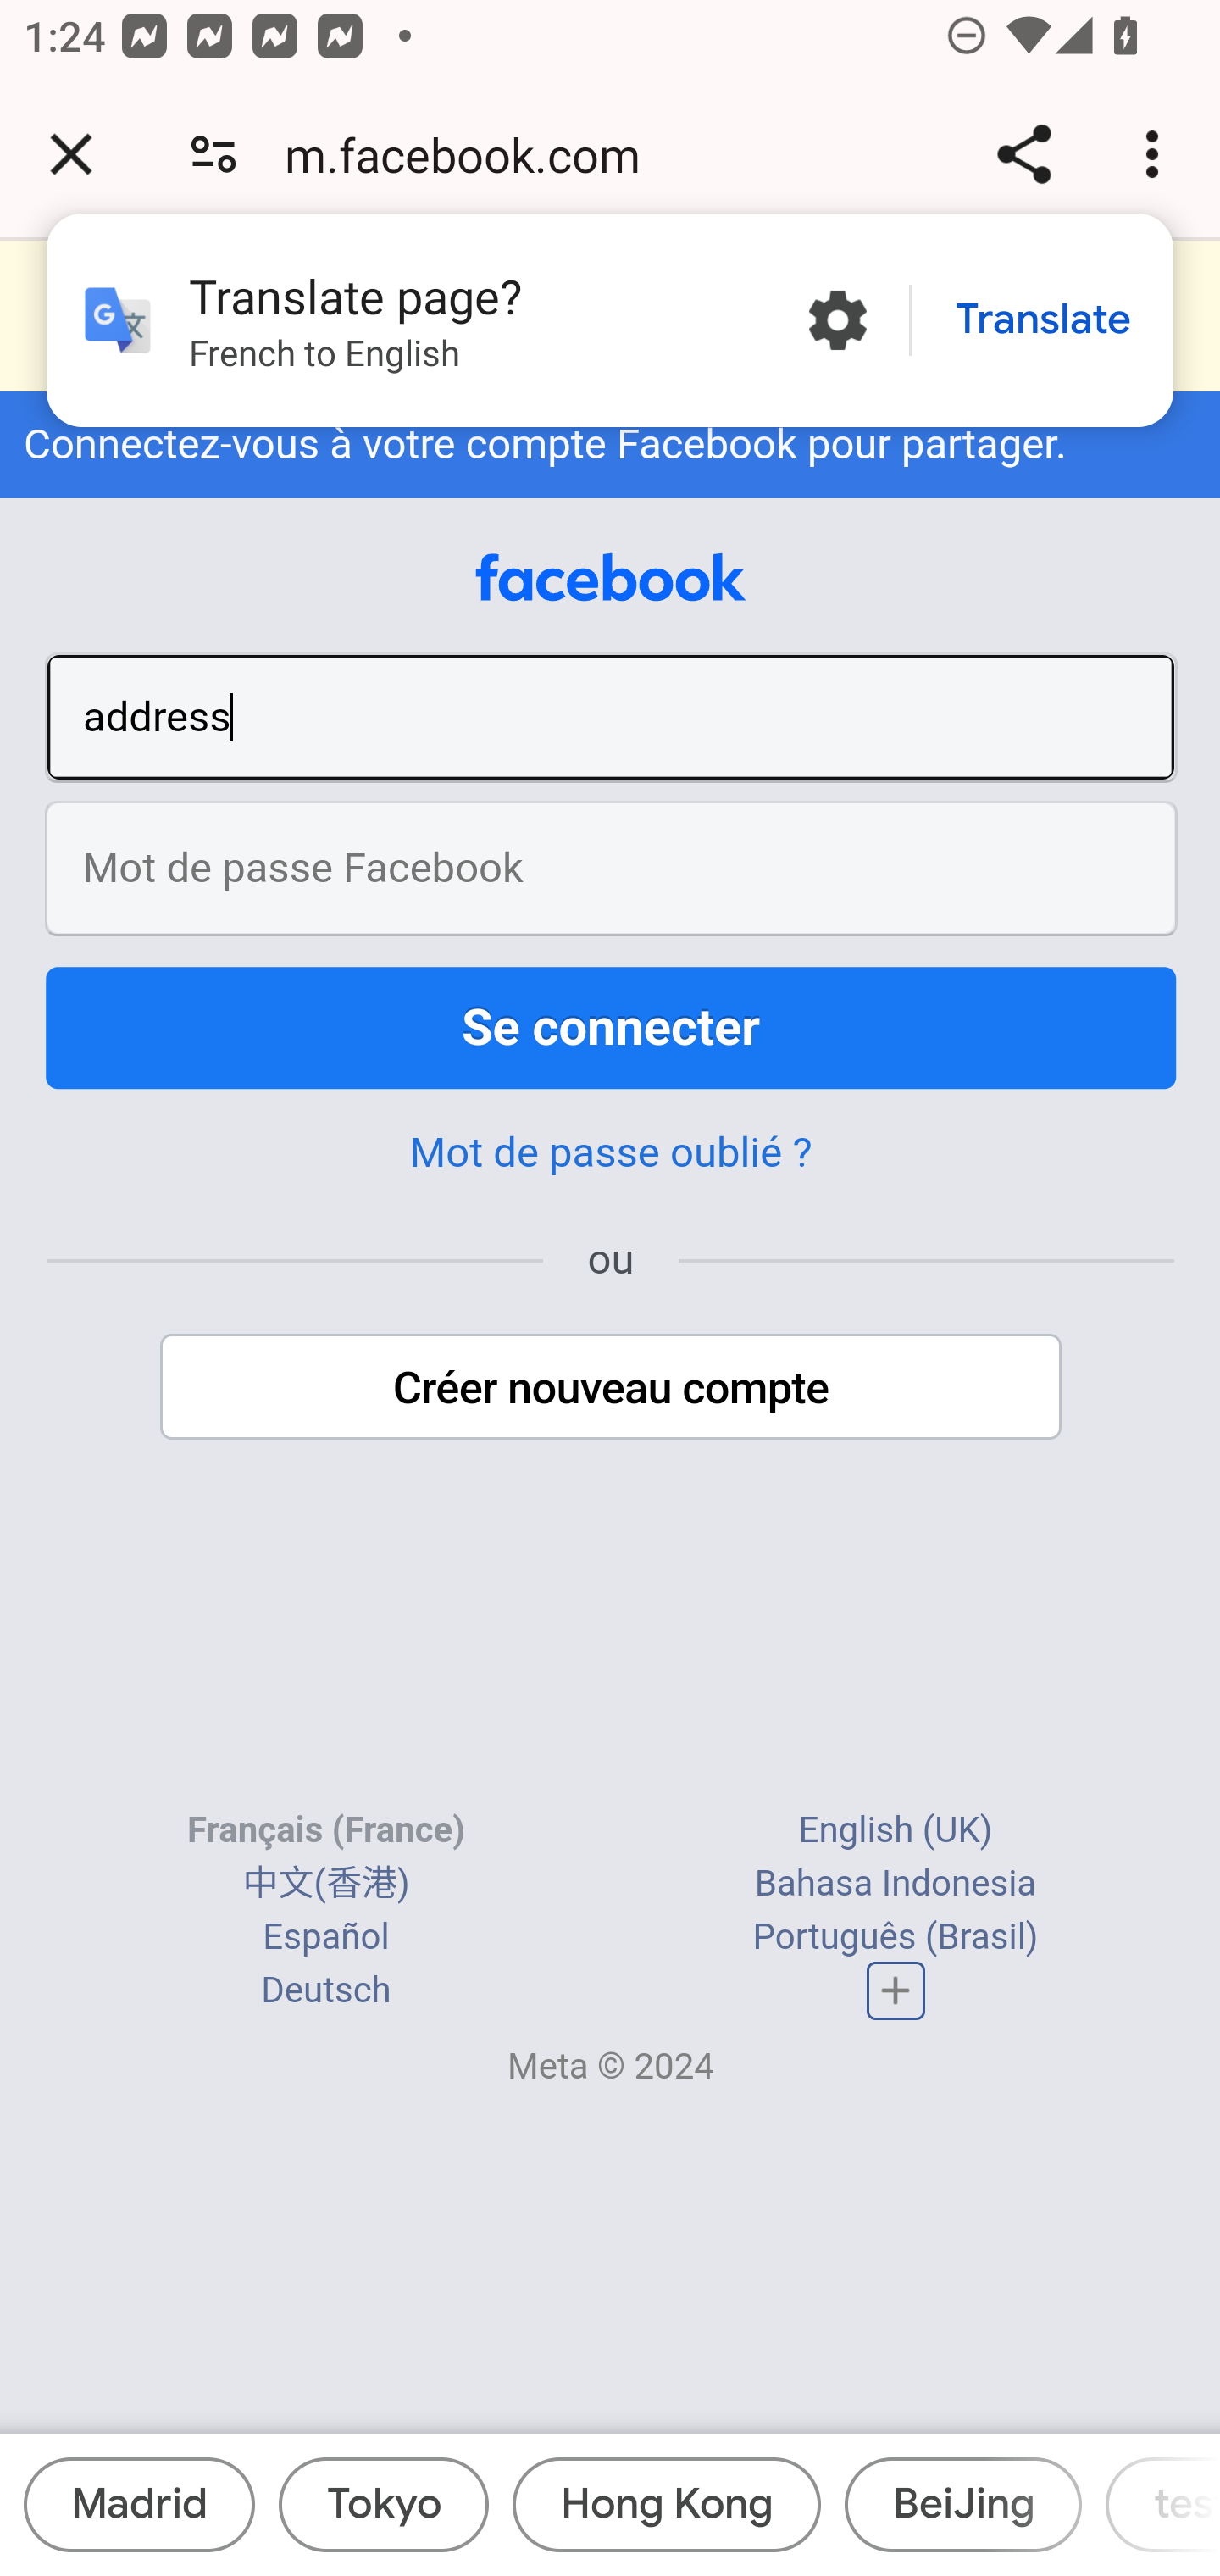 The height and width of the screenshot is (2576, 1220). What do you see at coordinates (895, 1830) in the screenshot?
I see `English (UK)` at bounding box center [895, 1830].